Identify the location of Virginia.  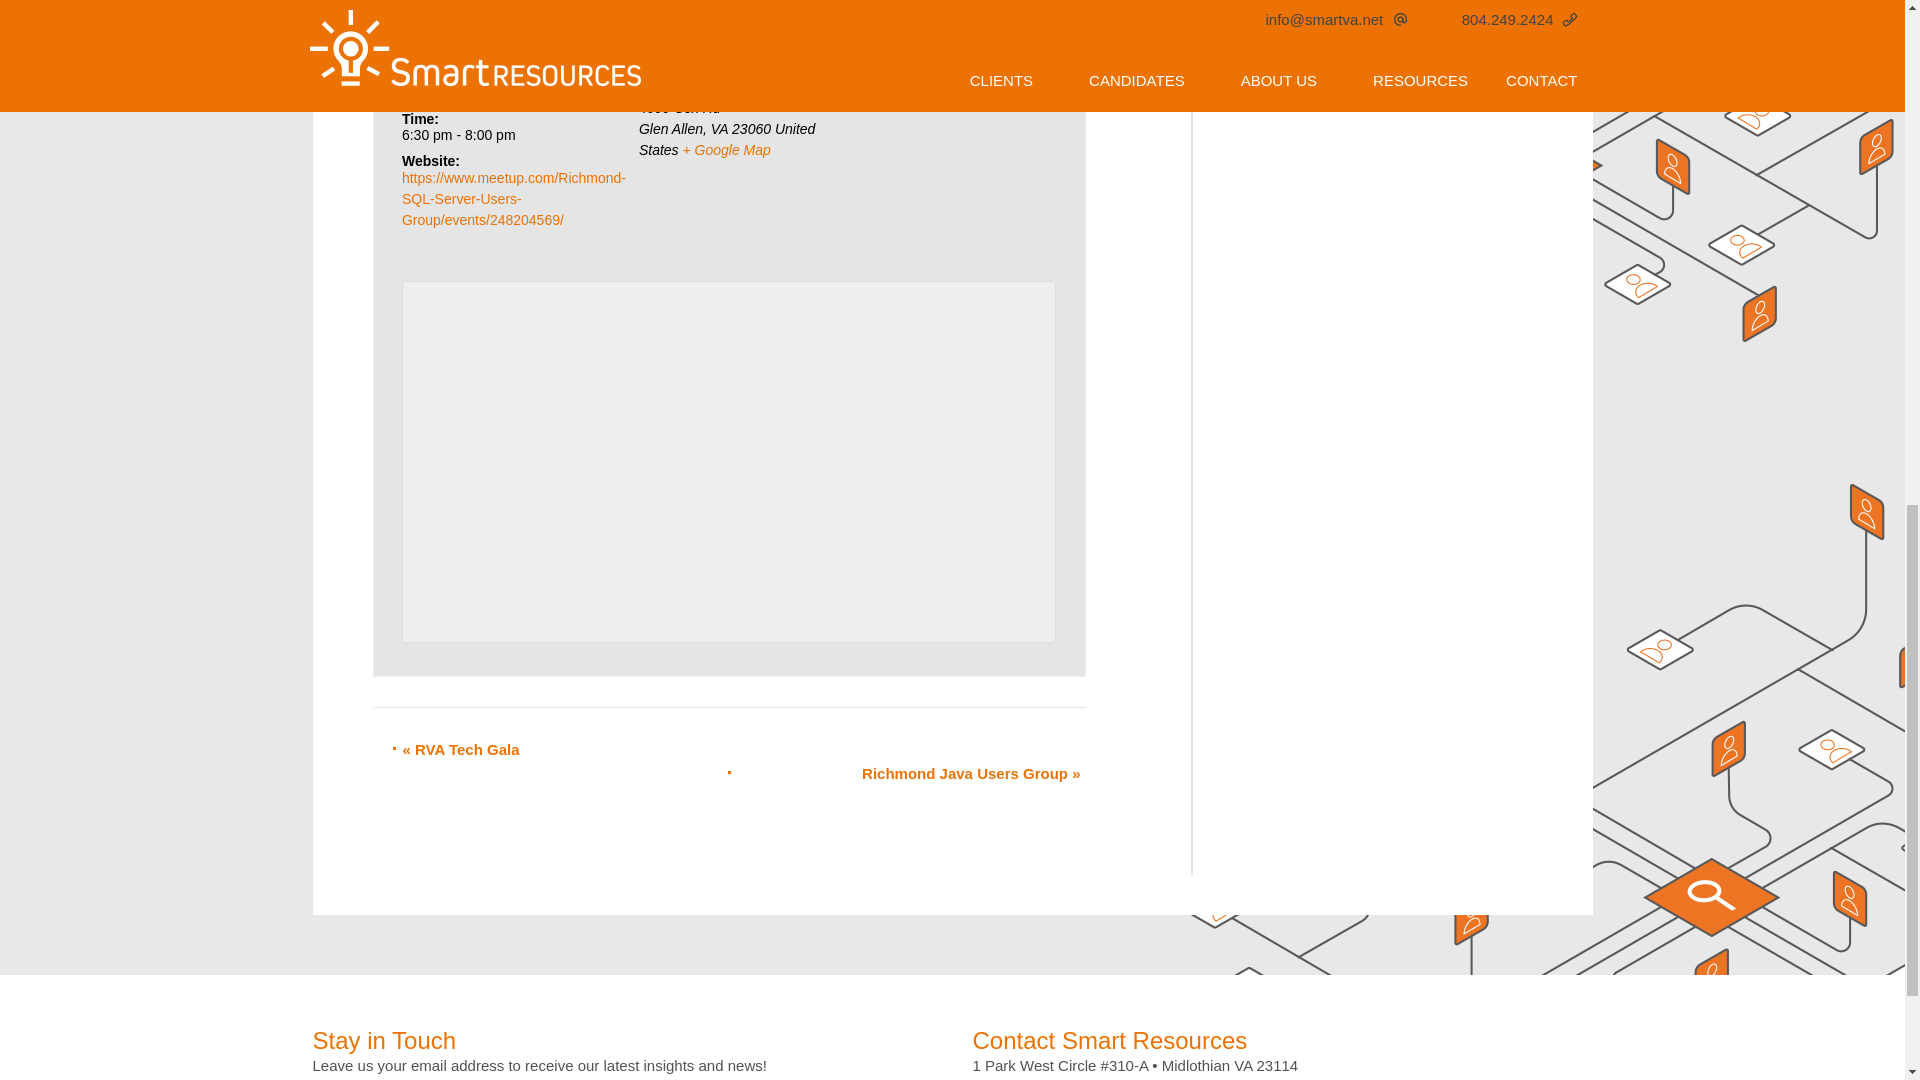
(718, 128).